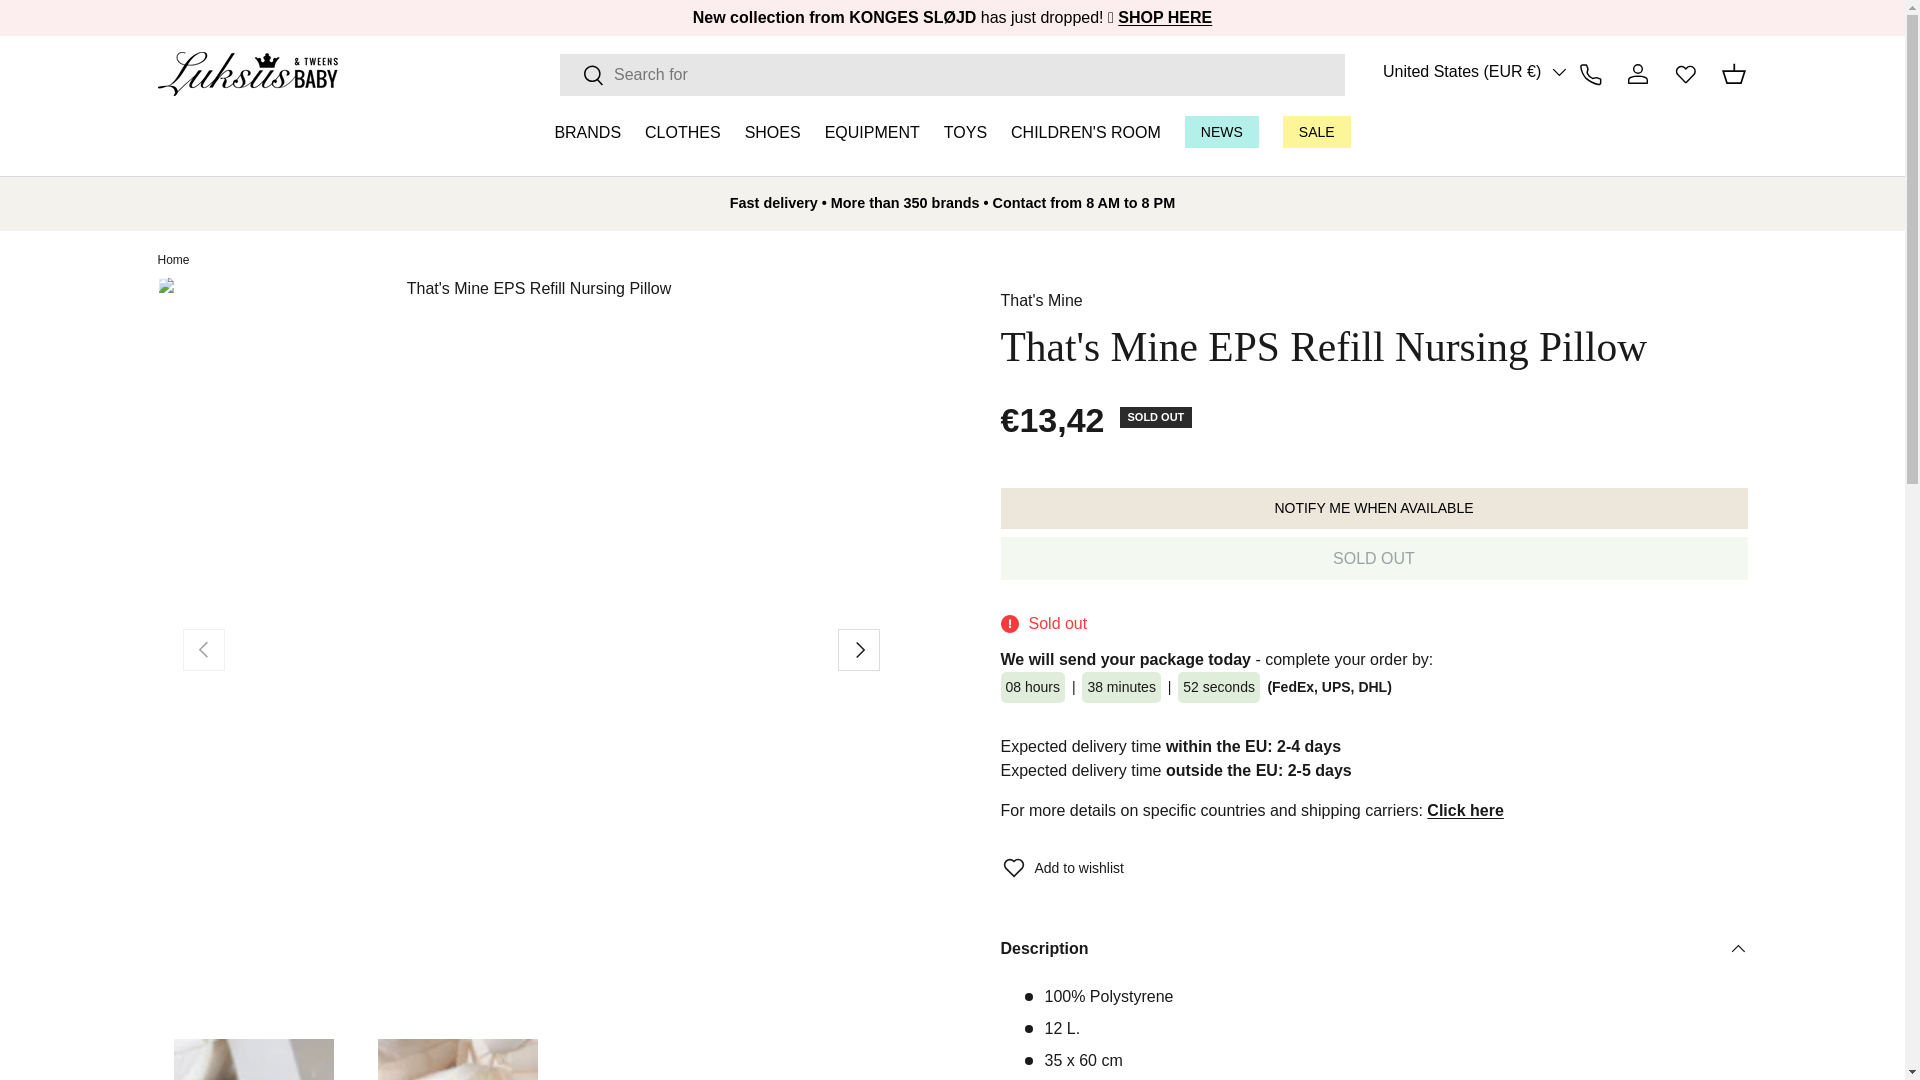 This screenshot has width=1920, height=1080. I want to click on SHOP HERE, so click(1164, 16).